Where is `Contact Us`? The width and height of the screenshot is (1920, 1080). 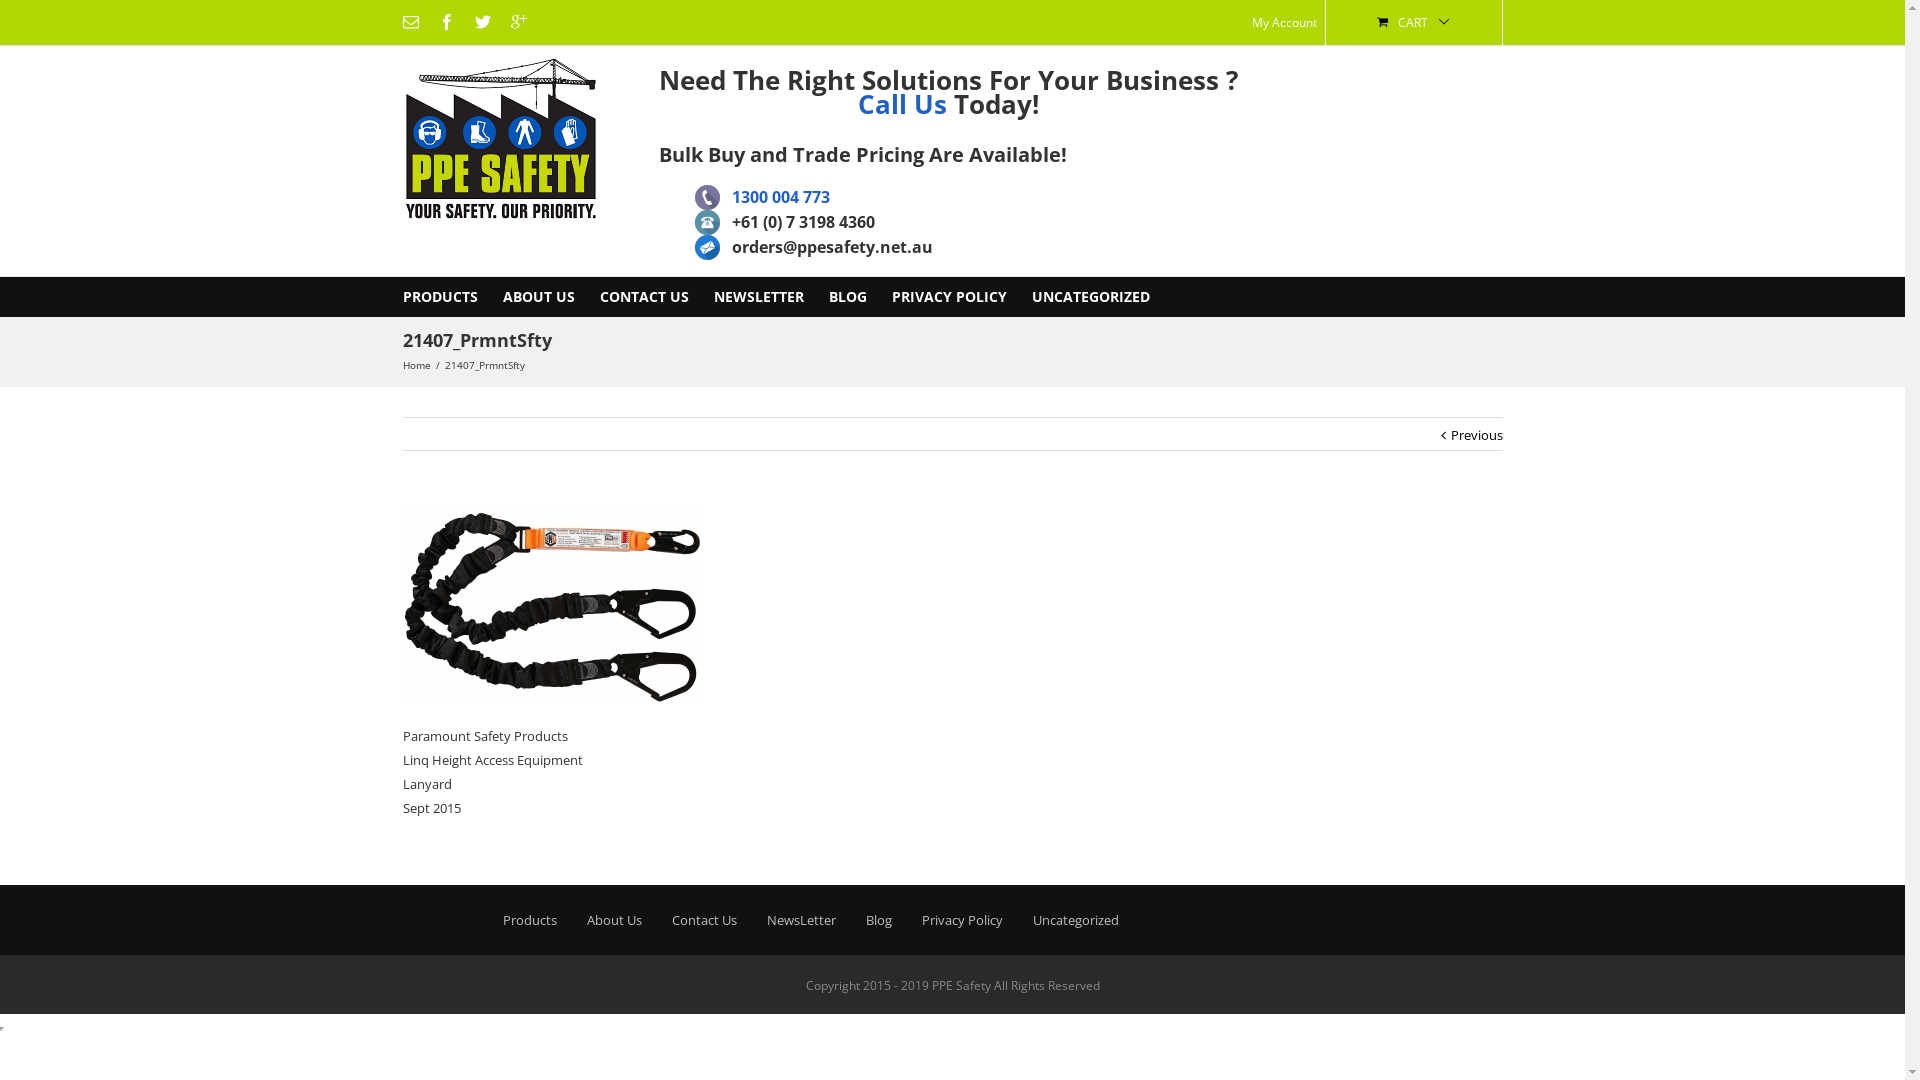
Contact Us is located at coordinates (704, 920).